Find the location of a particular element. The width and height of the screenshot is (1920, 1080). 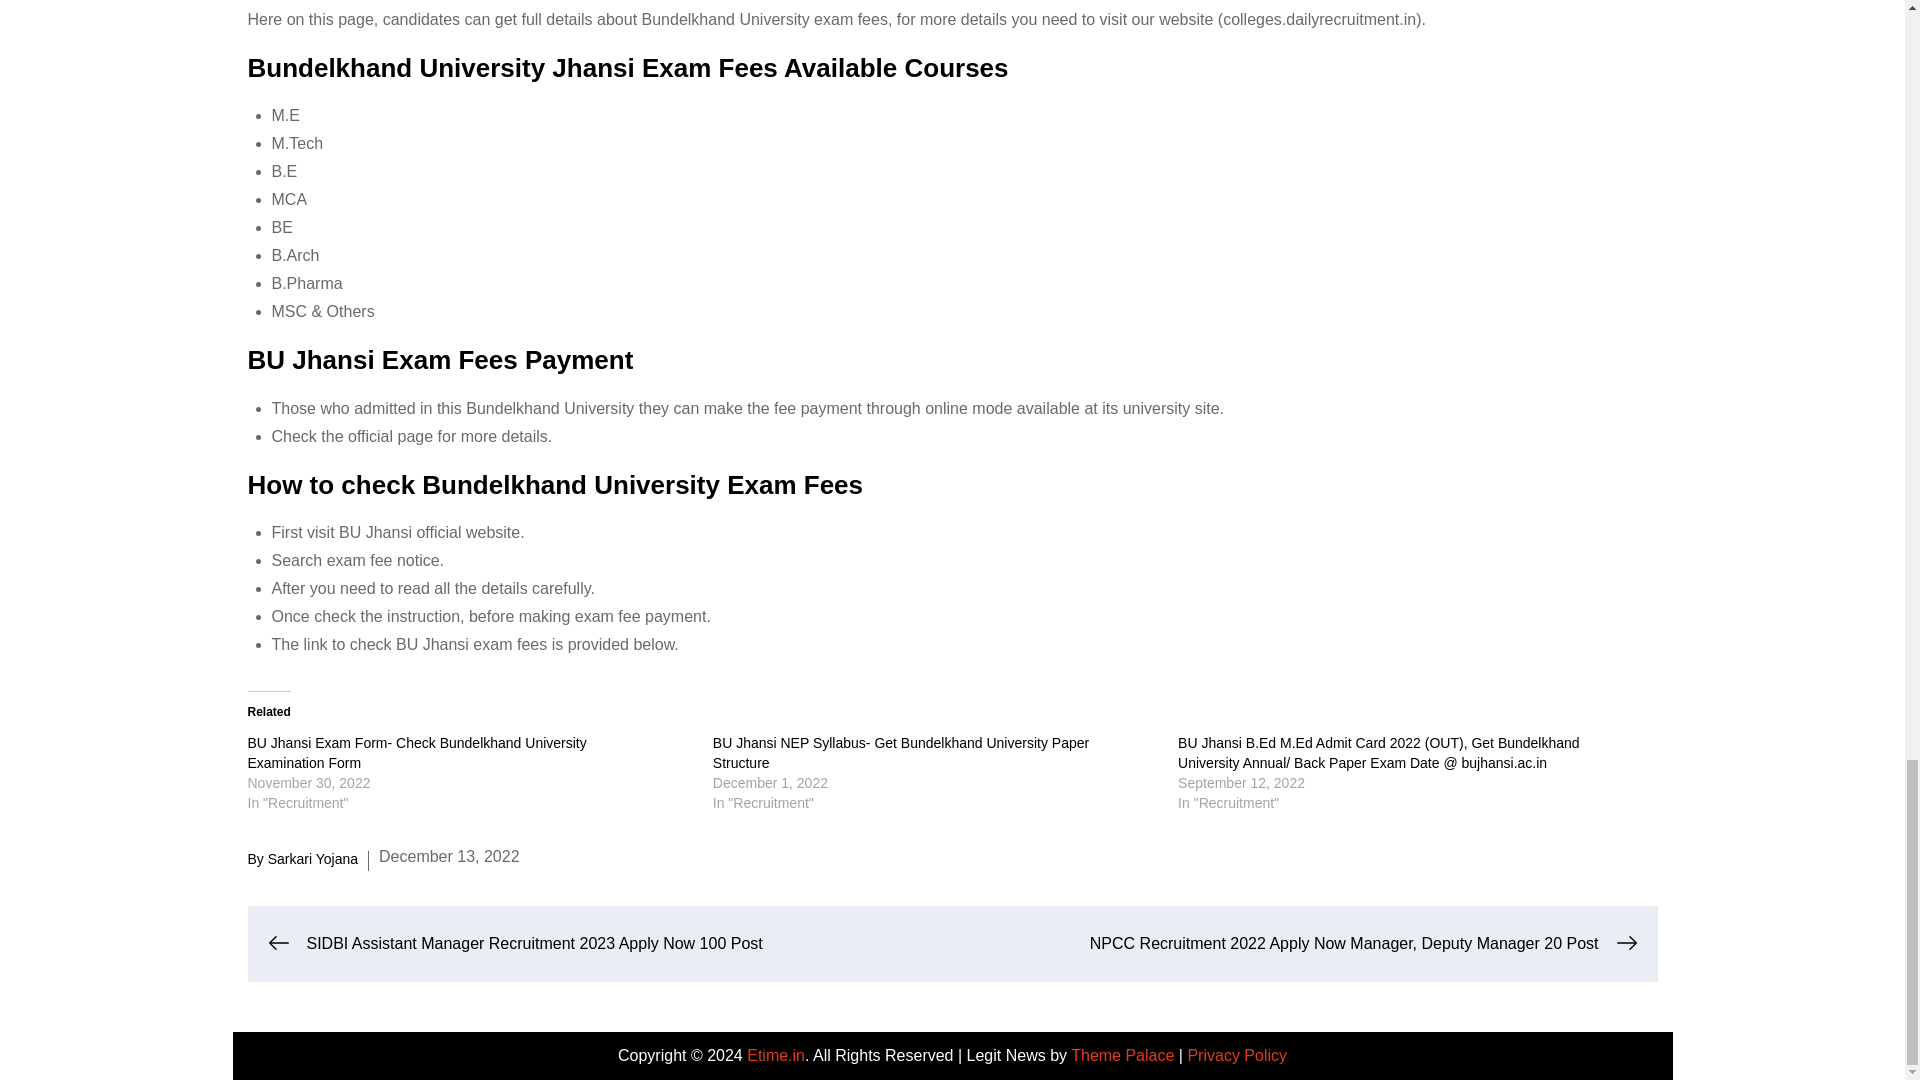

Privacy Policy is located at coordinates (1236, 1054).